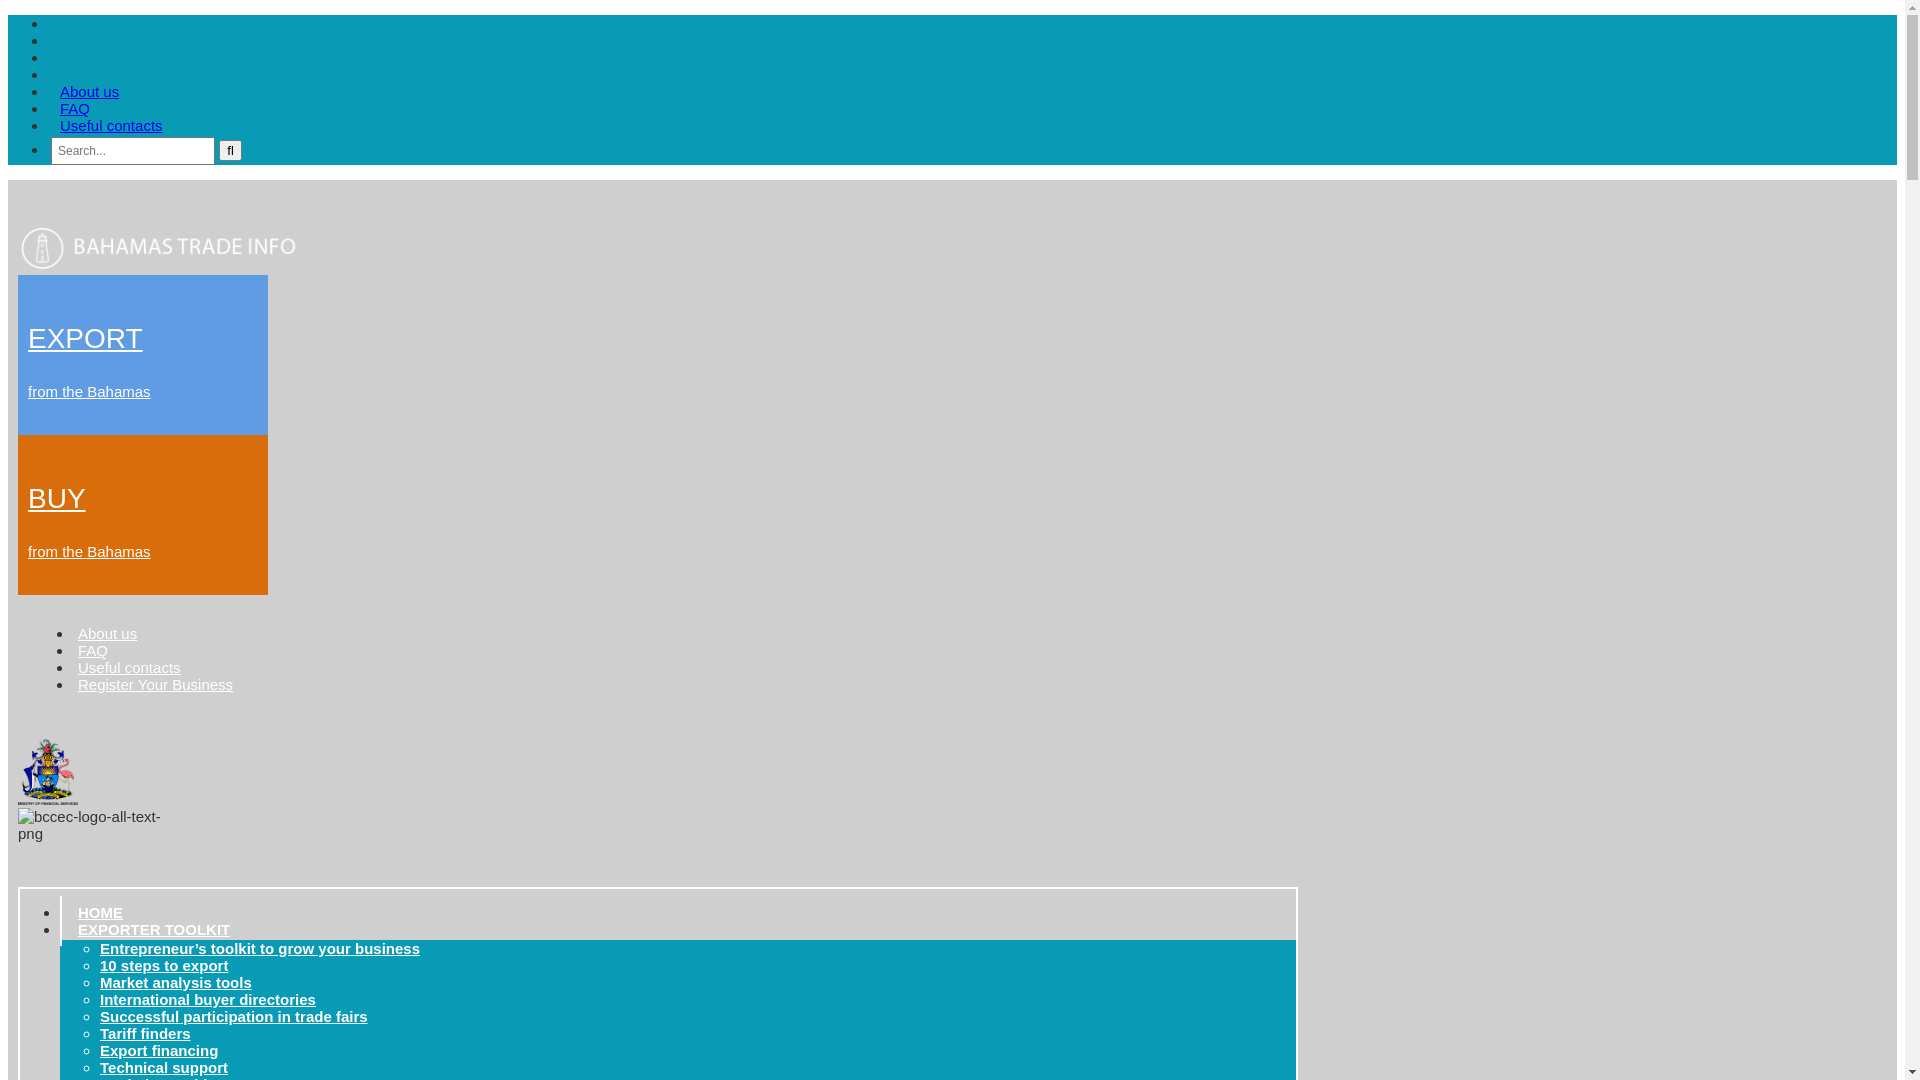 The height and width of the screenshot is (1080, 1920). What do you see at coordinates (146, 1034) in the screenshot?
I see `Tariff finders` at bounding box center [146, 1034].